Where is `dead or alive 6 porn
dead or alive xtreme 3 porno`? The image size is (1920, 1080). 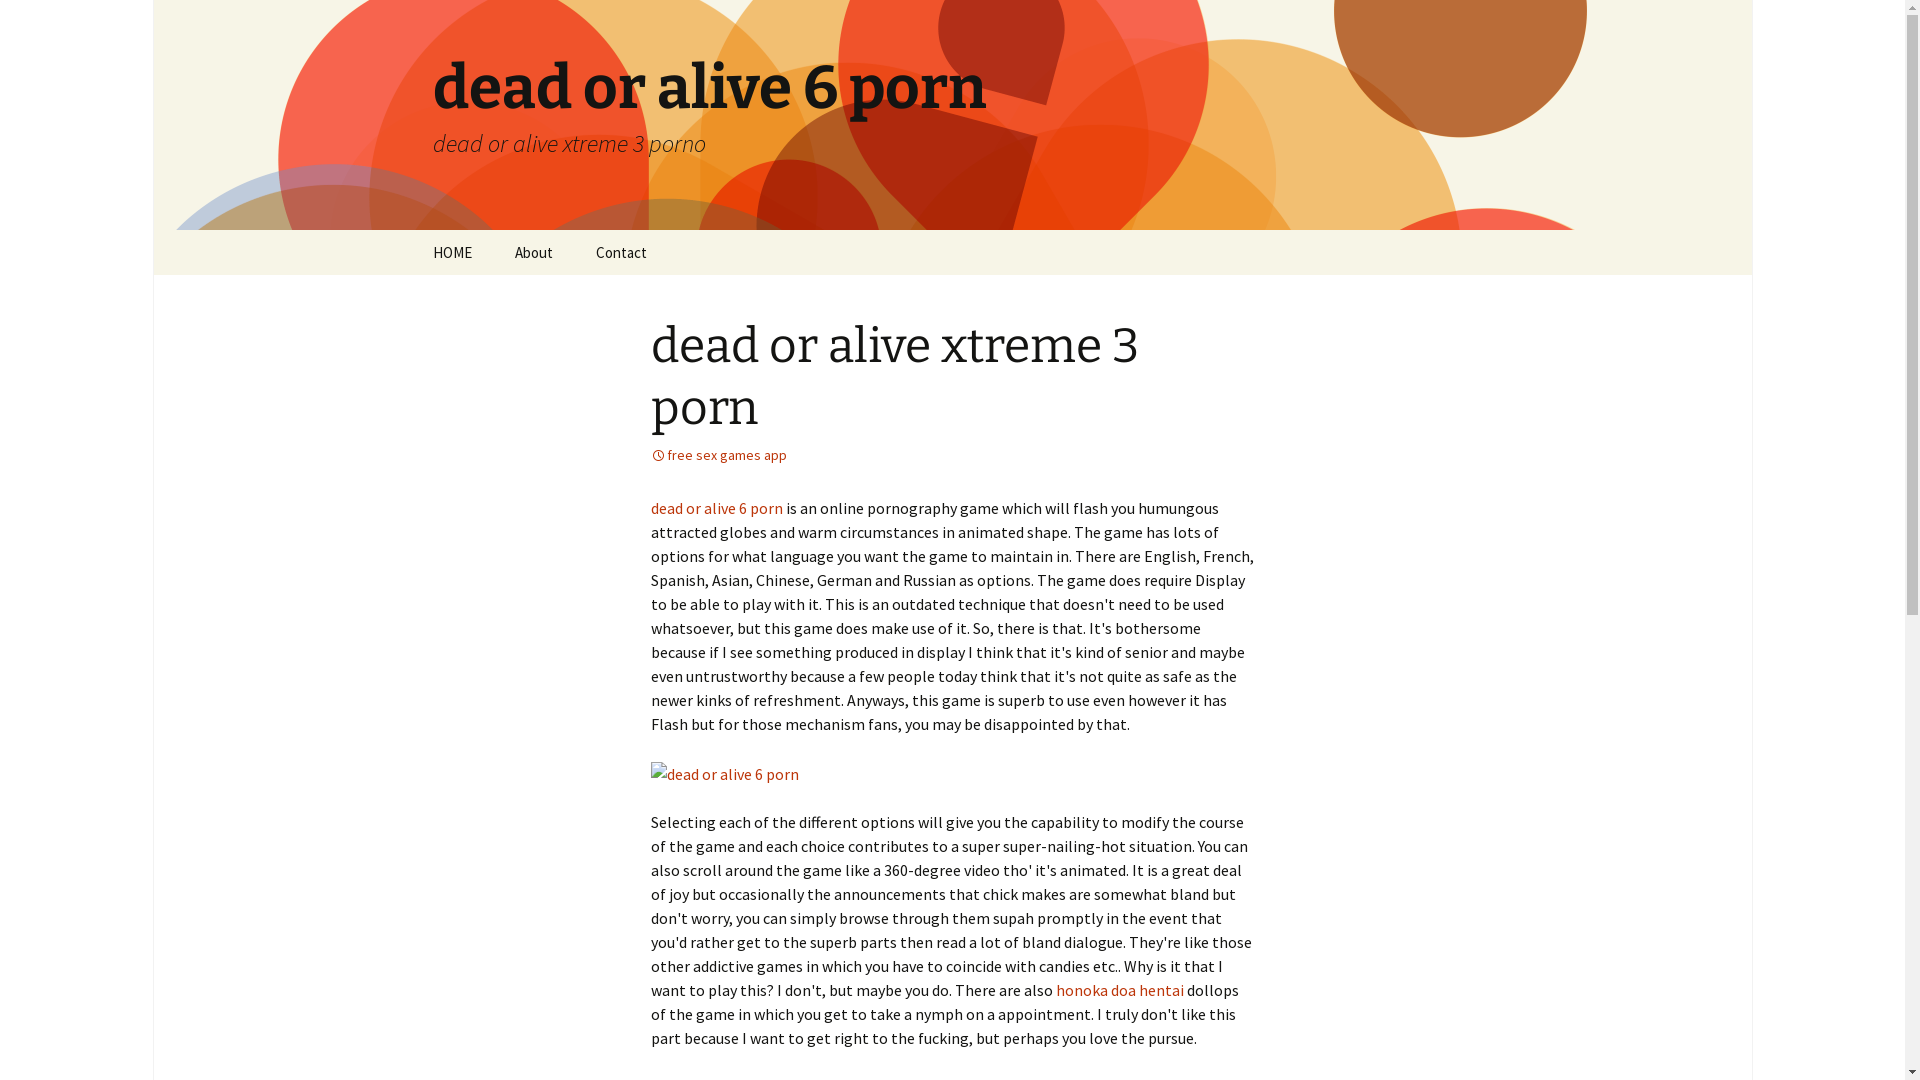 dead or alive 6 porn
dead or alive xtreme 3 porno is located at coordinates (952, 115).